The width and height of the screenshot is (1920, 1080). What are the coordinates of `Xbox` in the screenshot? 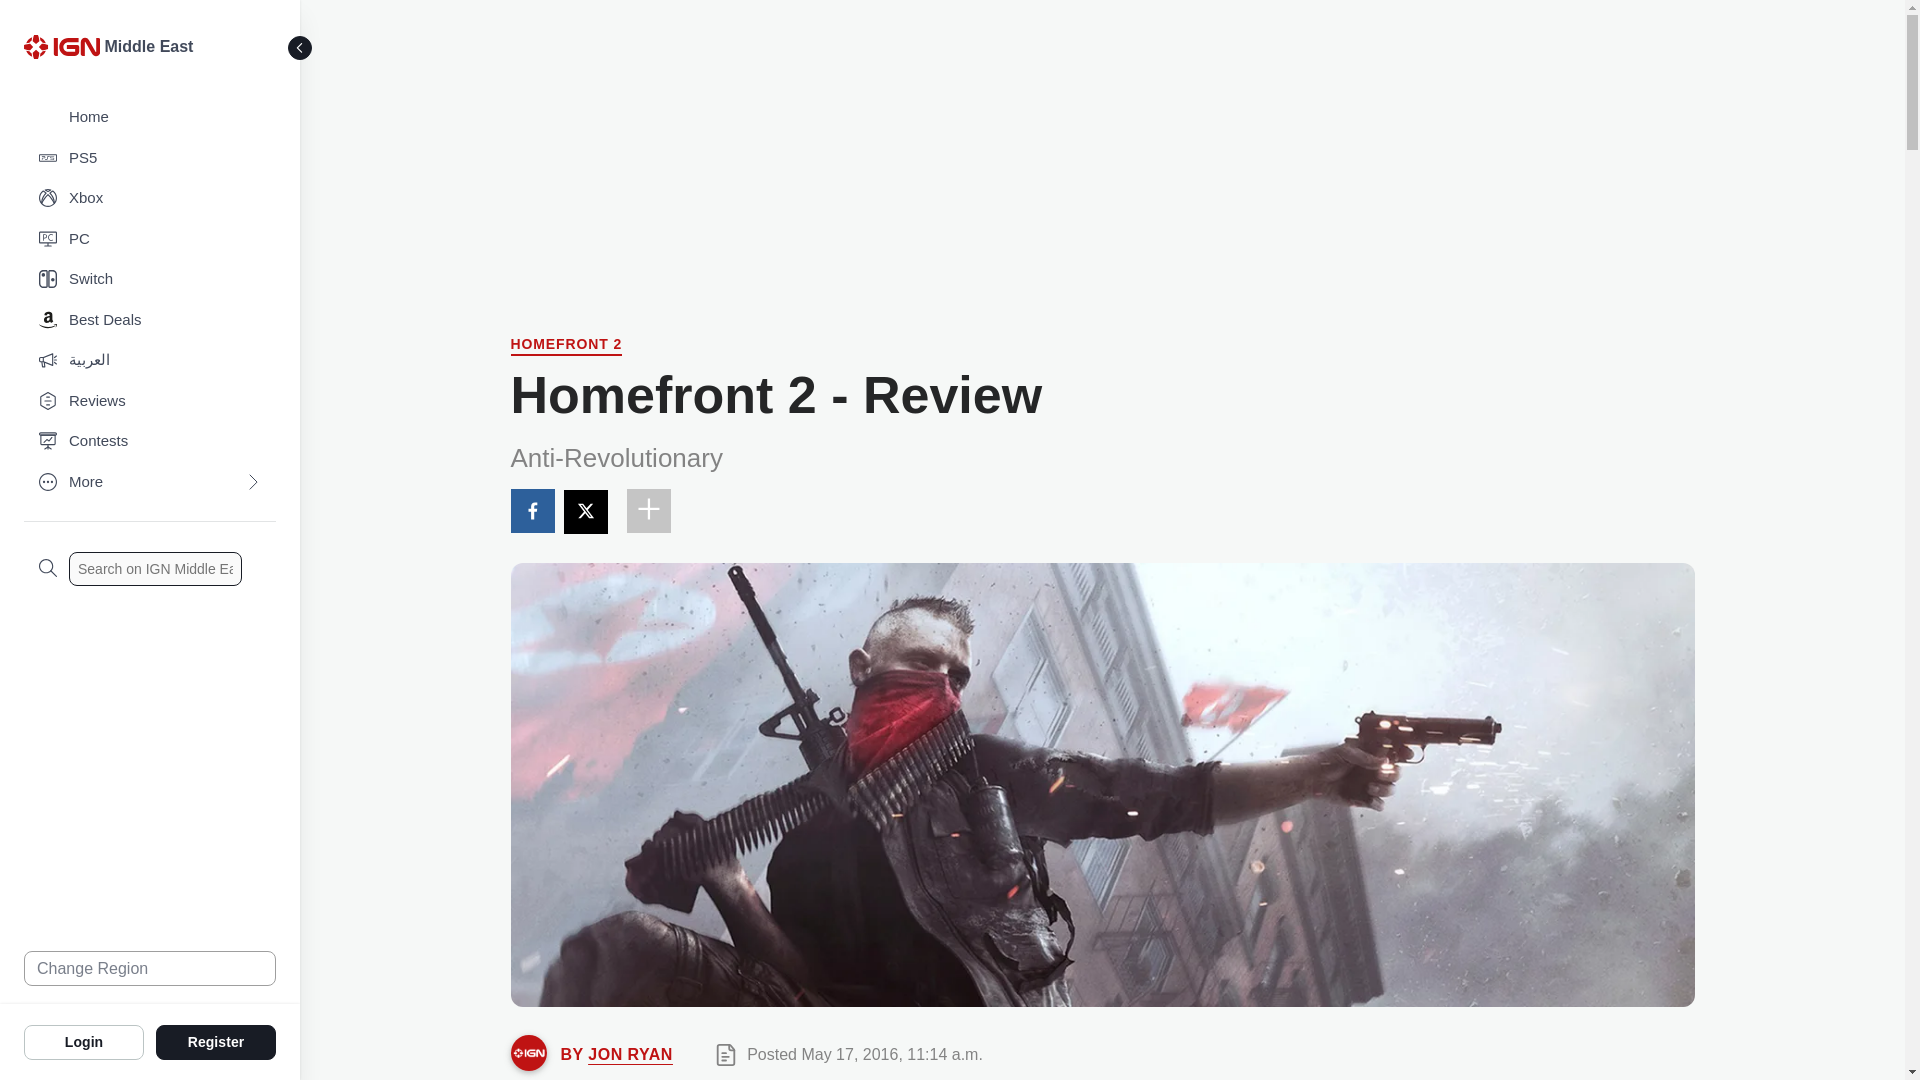 It's located at (150, 198).